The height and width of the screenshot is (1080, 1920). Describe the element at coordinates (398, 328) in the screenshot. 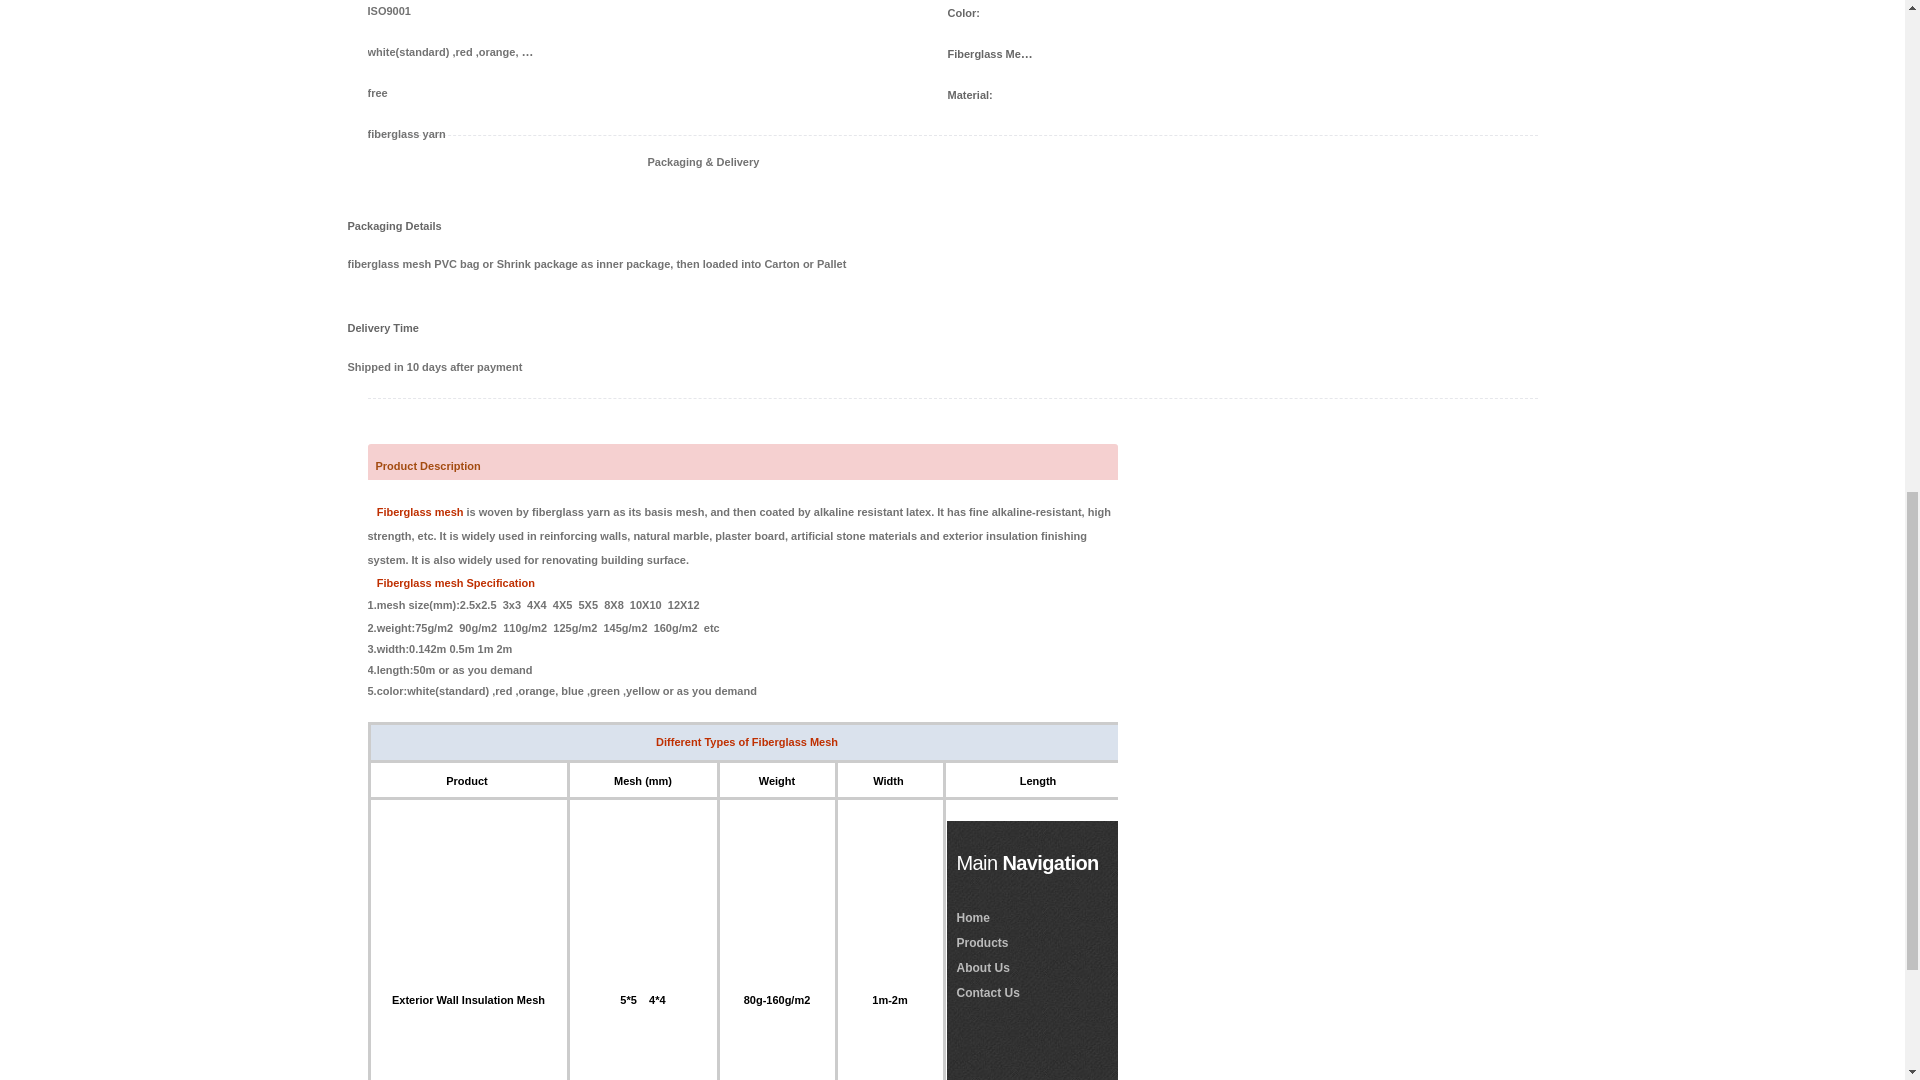

I see `Delivery Time` at that location.